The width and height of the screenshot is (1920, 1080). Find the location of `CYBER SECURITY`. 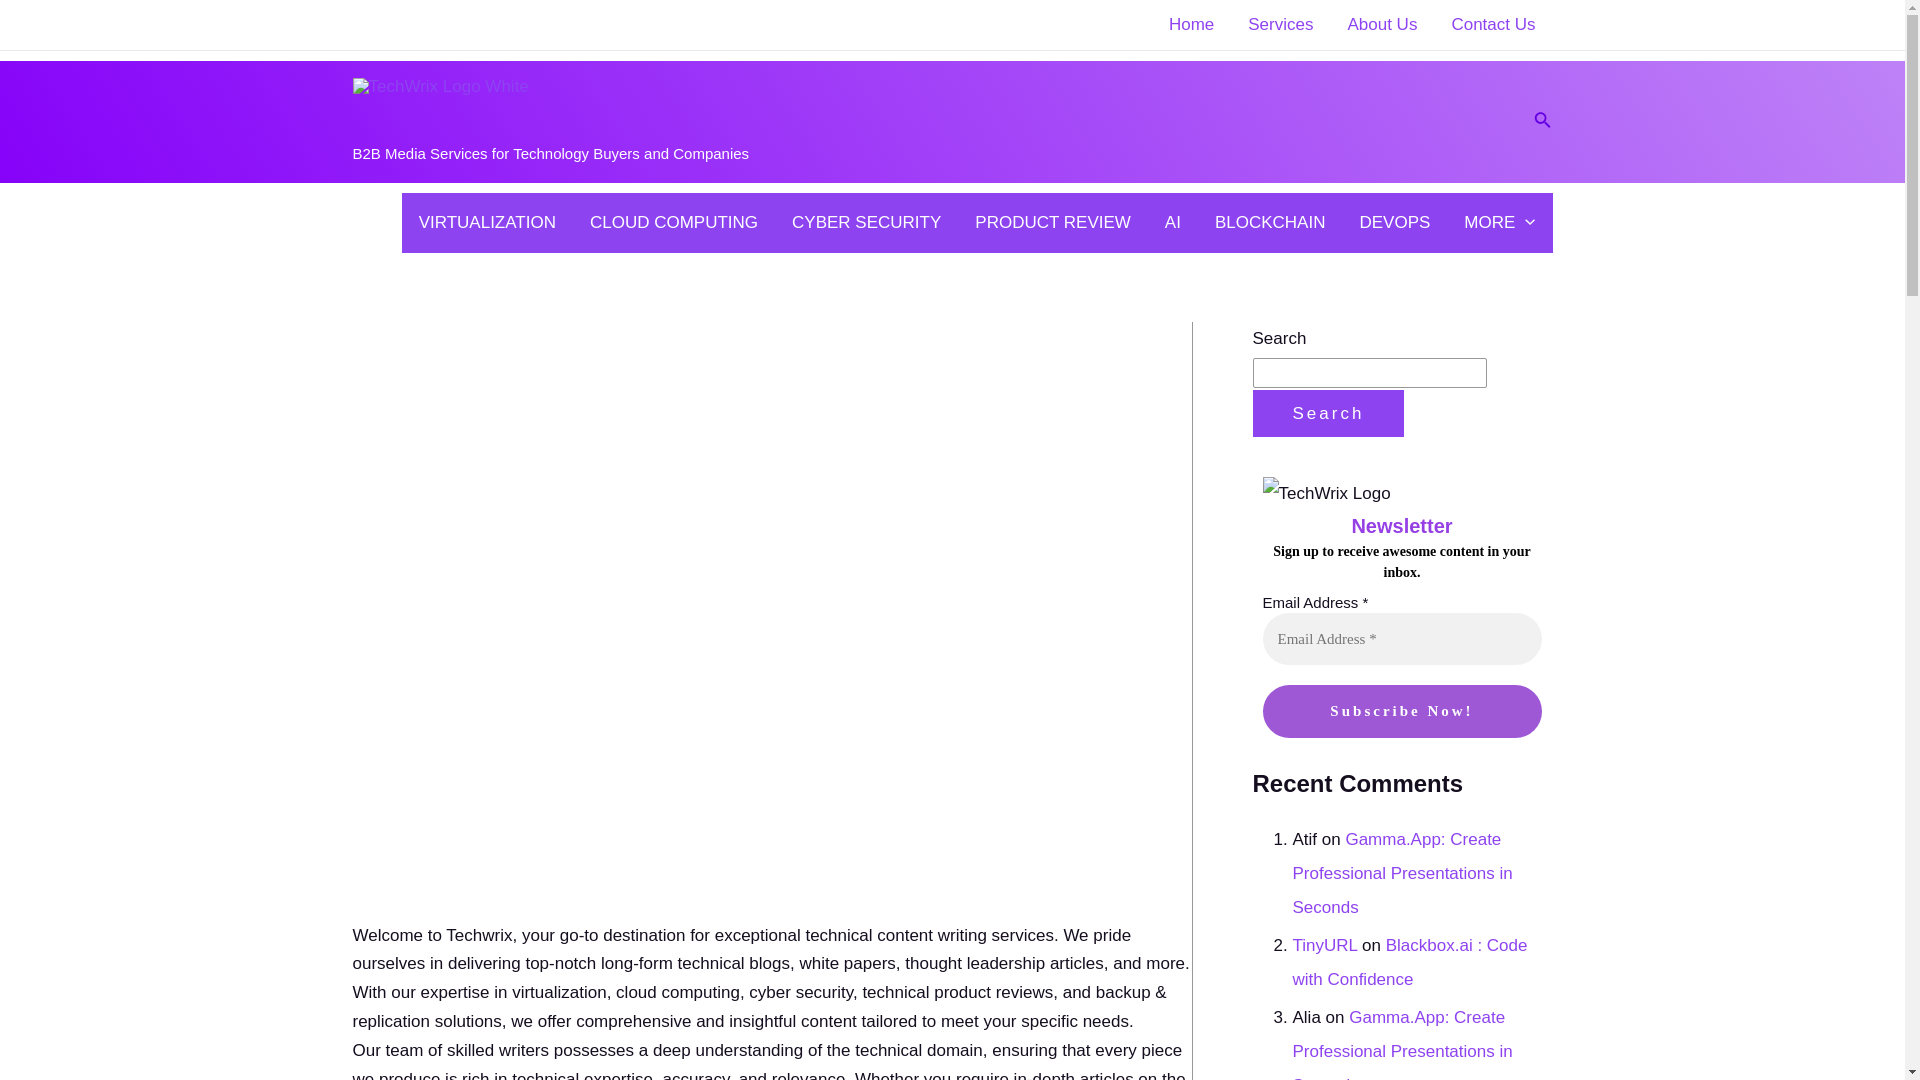

CYBER SECURITY is located at coordinates (866, 222).